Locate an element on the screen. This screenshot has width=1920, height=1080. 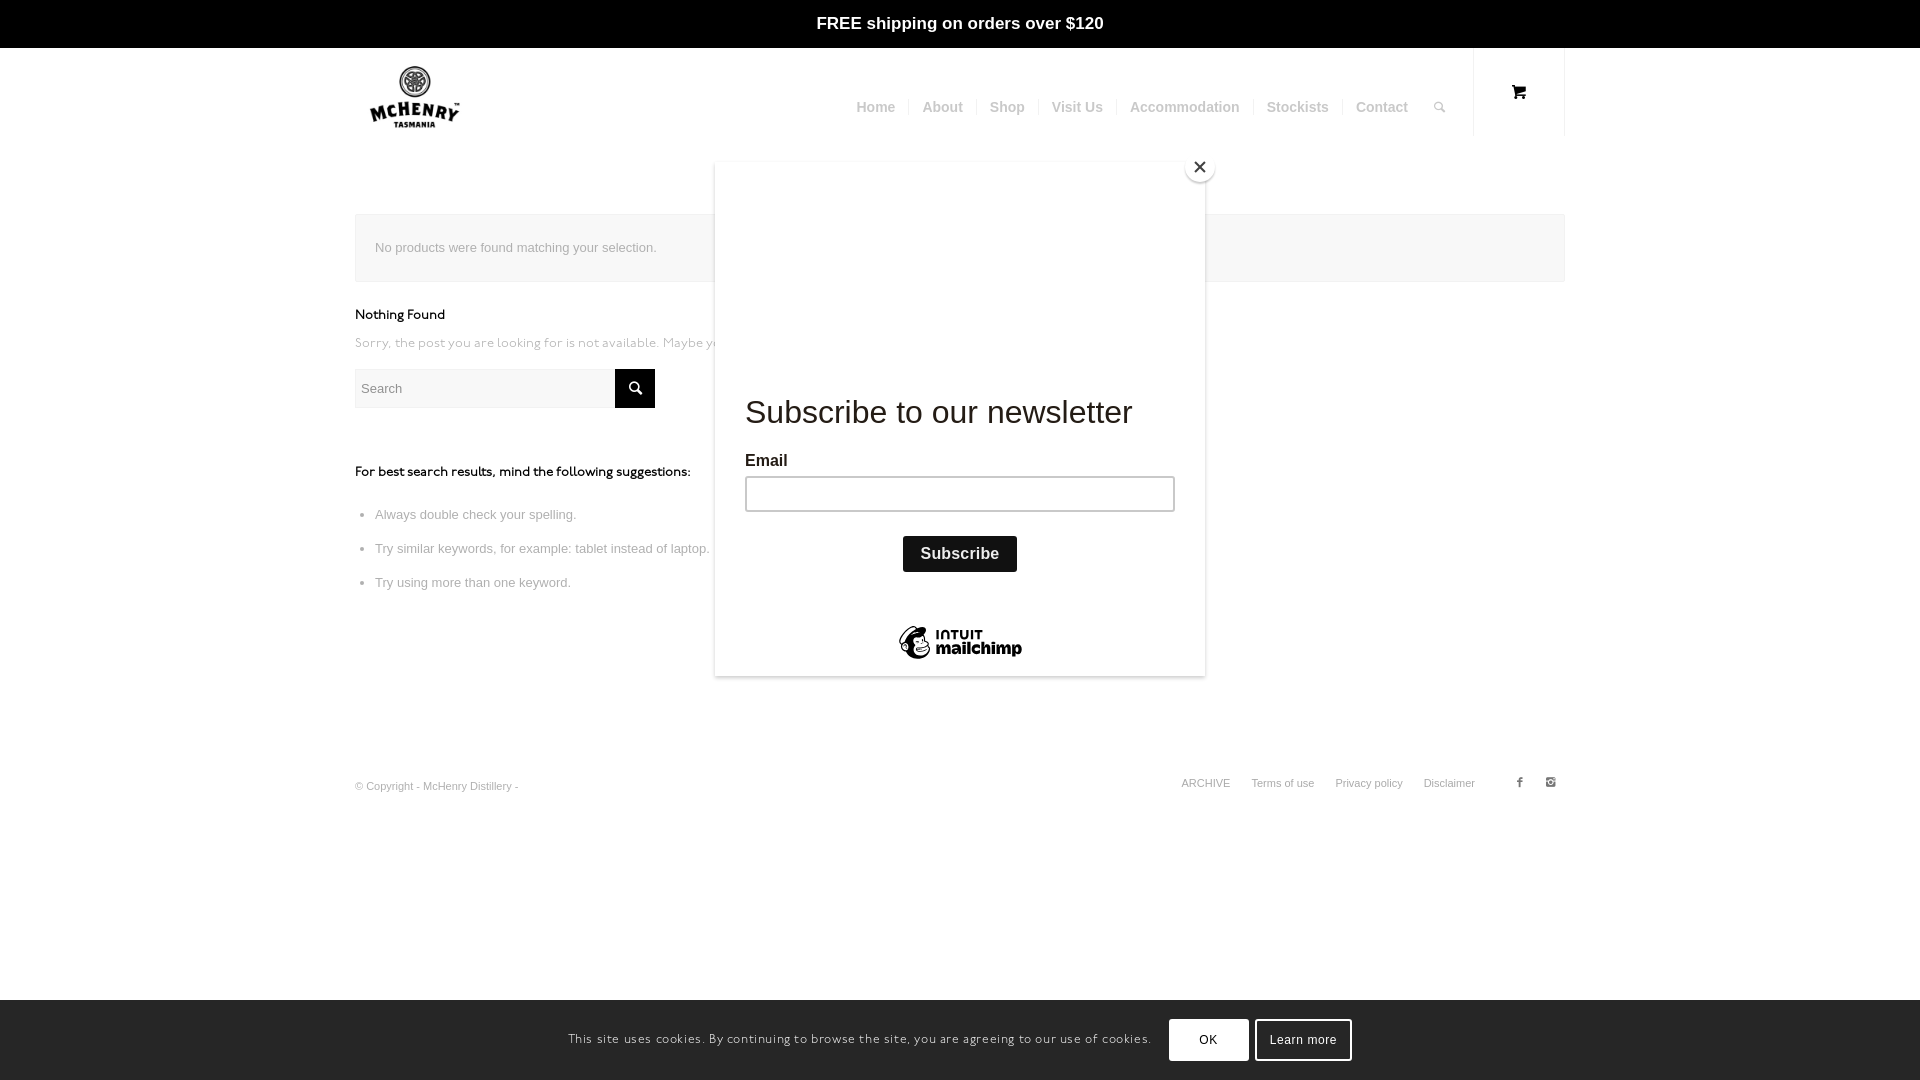
Privacy policy is located at coordinates (1368, 783).